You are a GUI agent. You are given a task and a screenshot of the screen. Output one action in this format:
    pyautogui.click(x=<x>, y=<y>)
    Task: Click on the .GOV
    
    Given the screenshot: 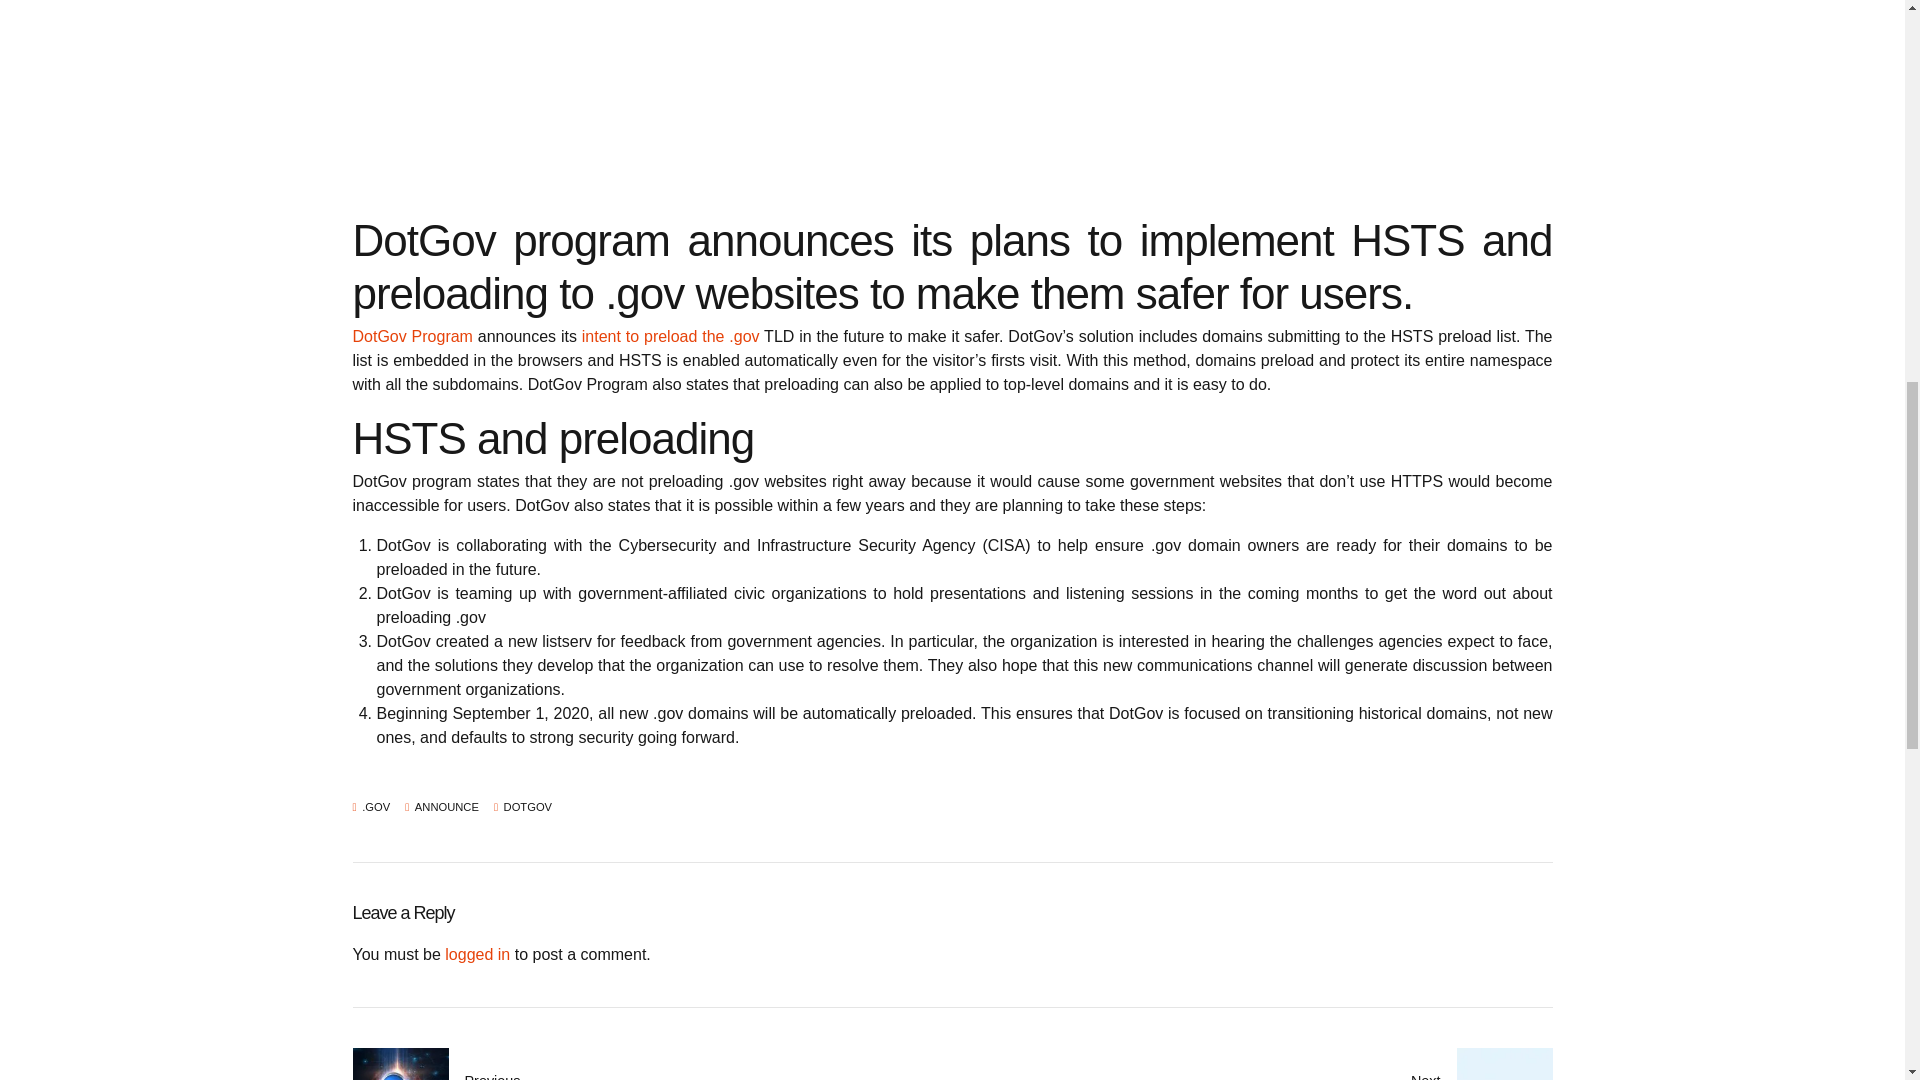 What is the action you would take?
    pyautogui.click(x=370, y=808)
    